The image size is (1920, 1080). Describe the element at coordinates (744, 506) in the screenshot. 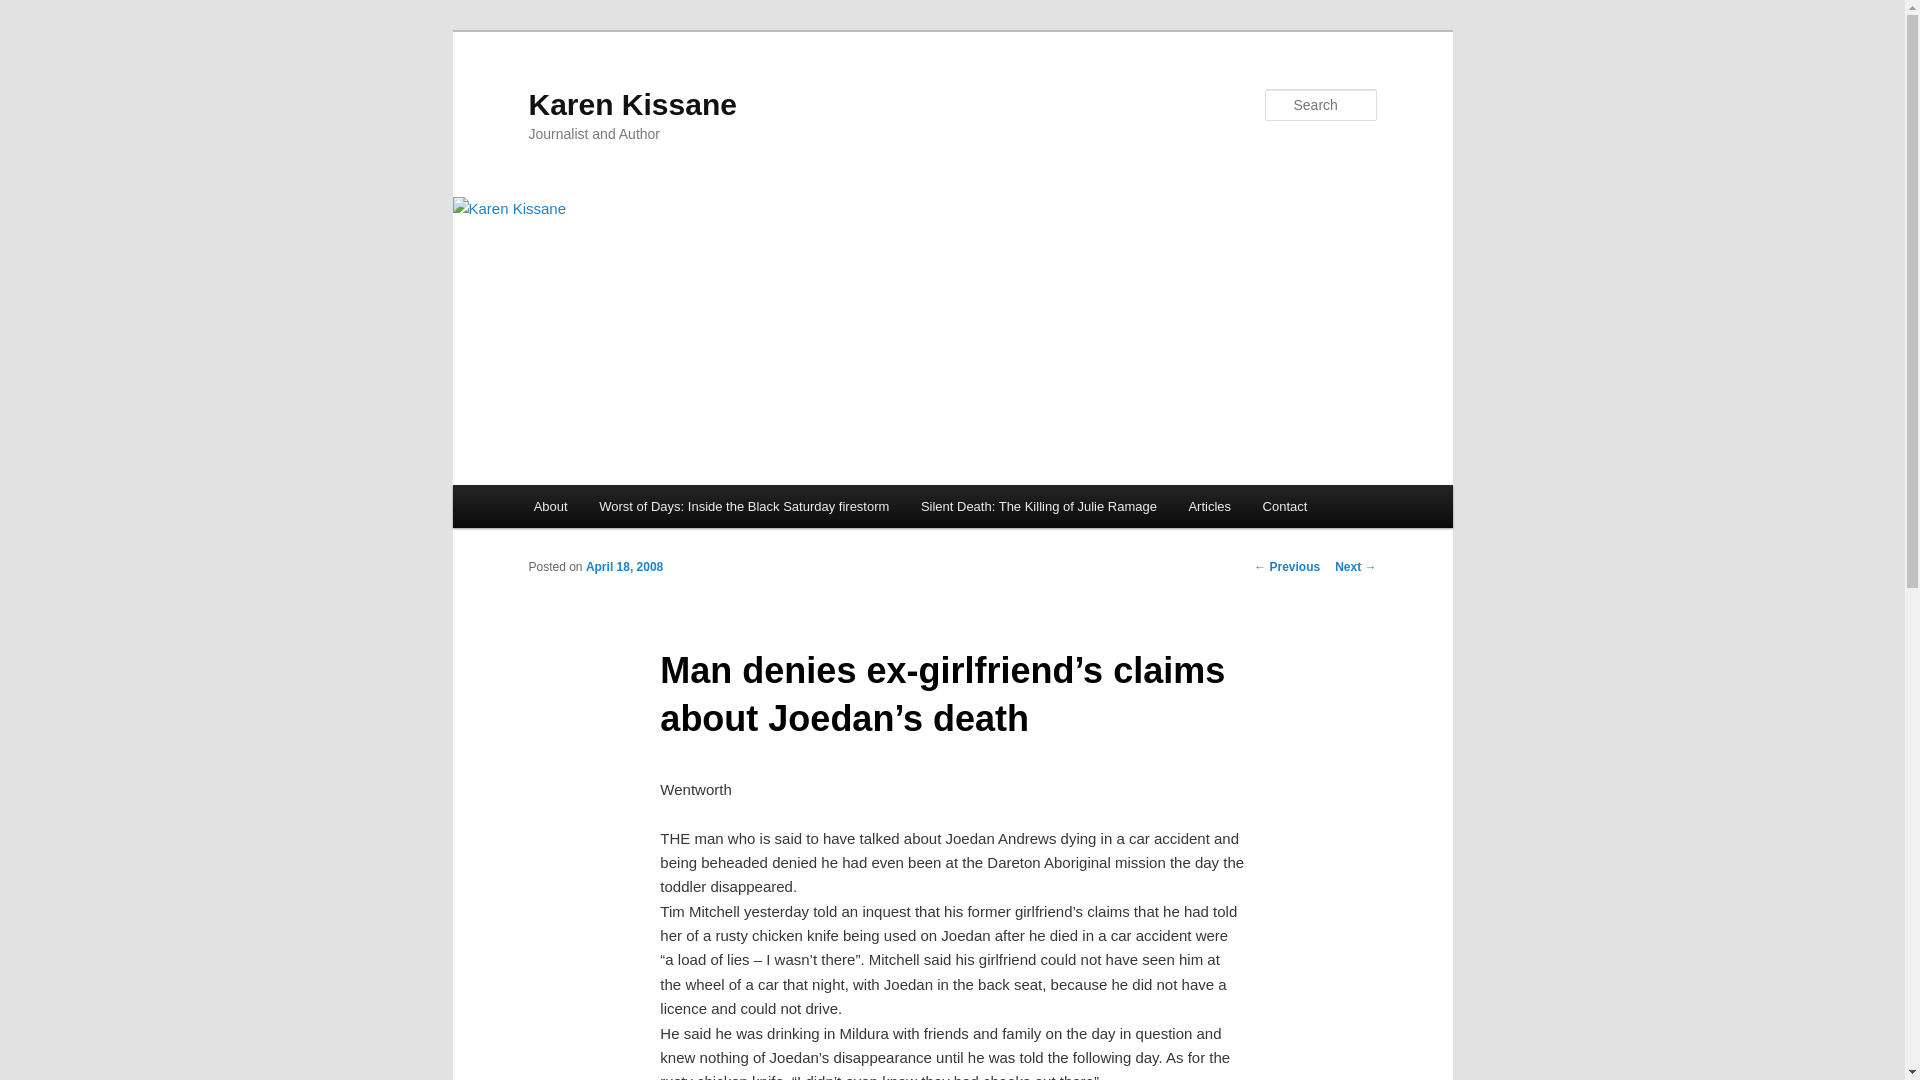

I see `Worst of Days: Inside the Black Saturday firestorm` at that location.